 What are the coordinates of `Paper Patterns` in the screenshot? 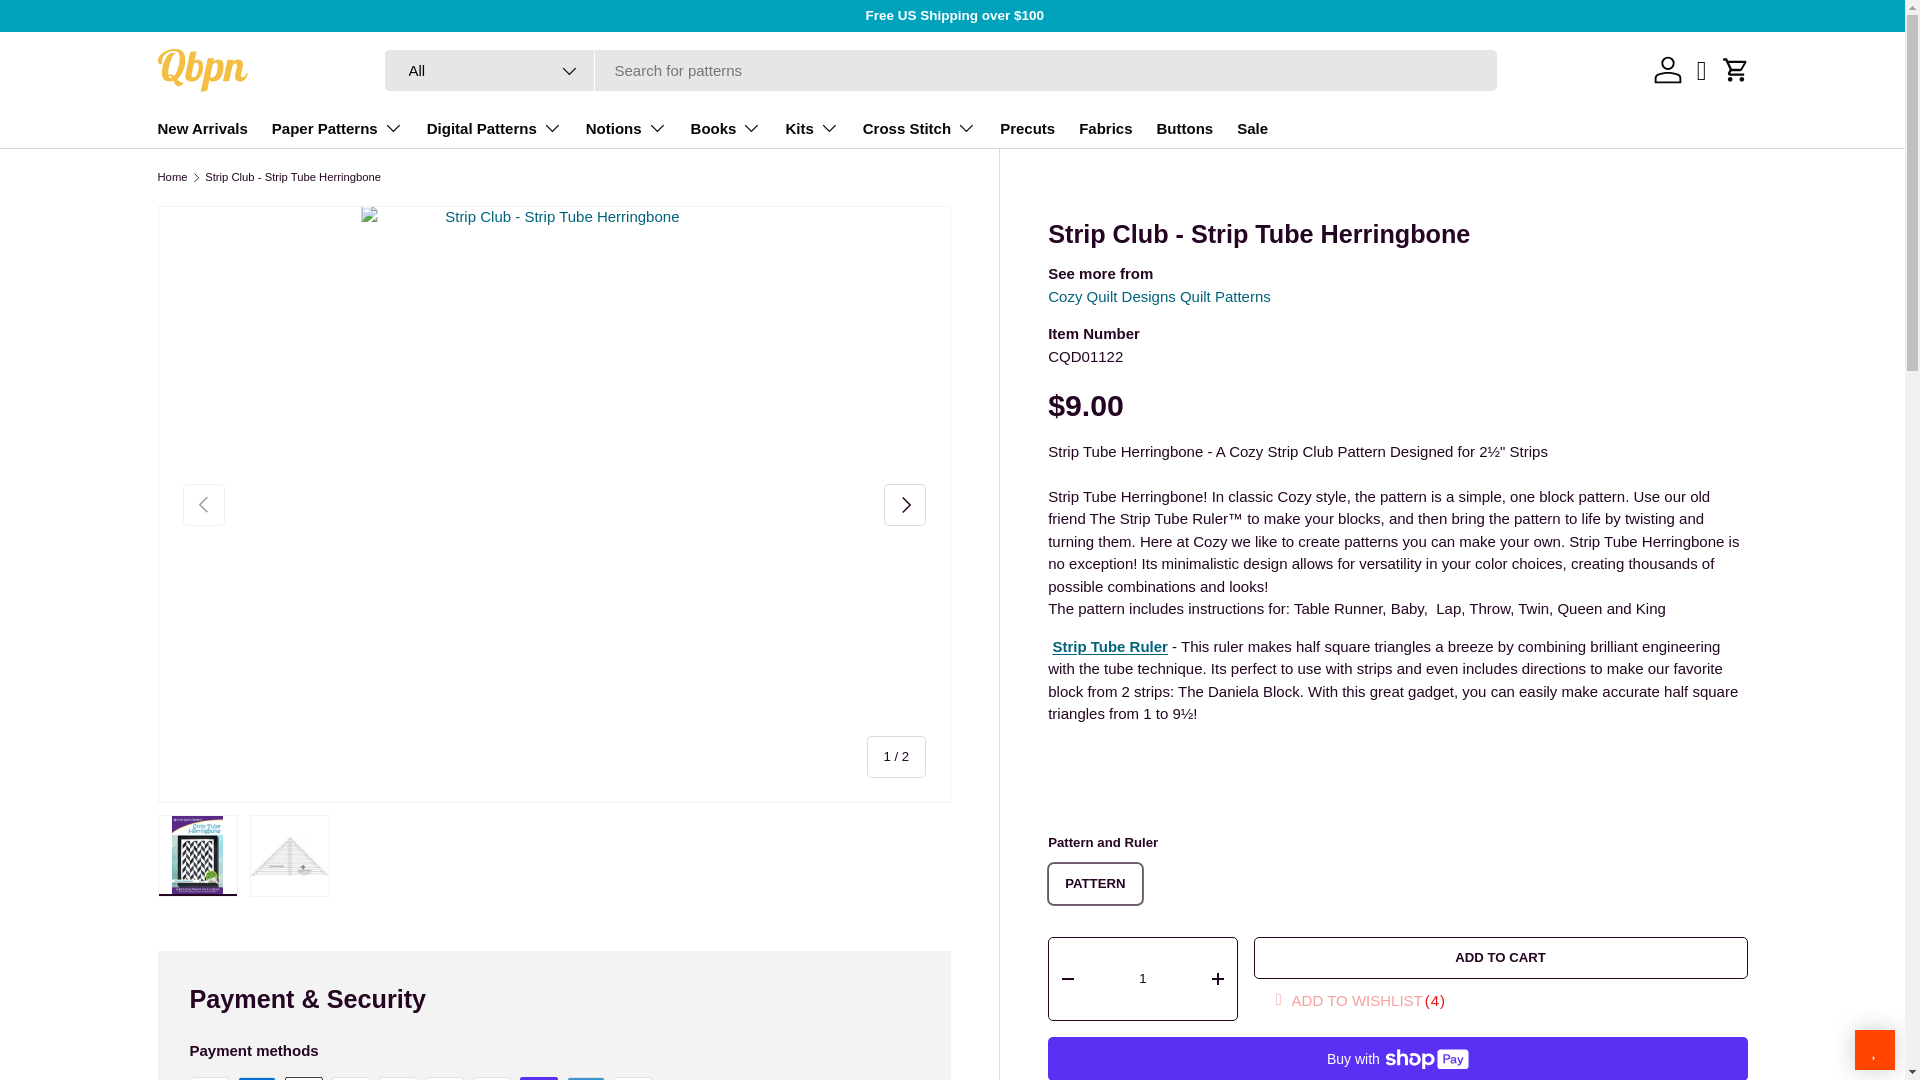 It's located at (338, 128).